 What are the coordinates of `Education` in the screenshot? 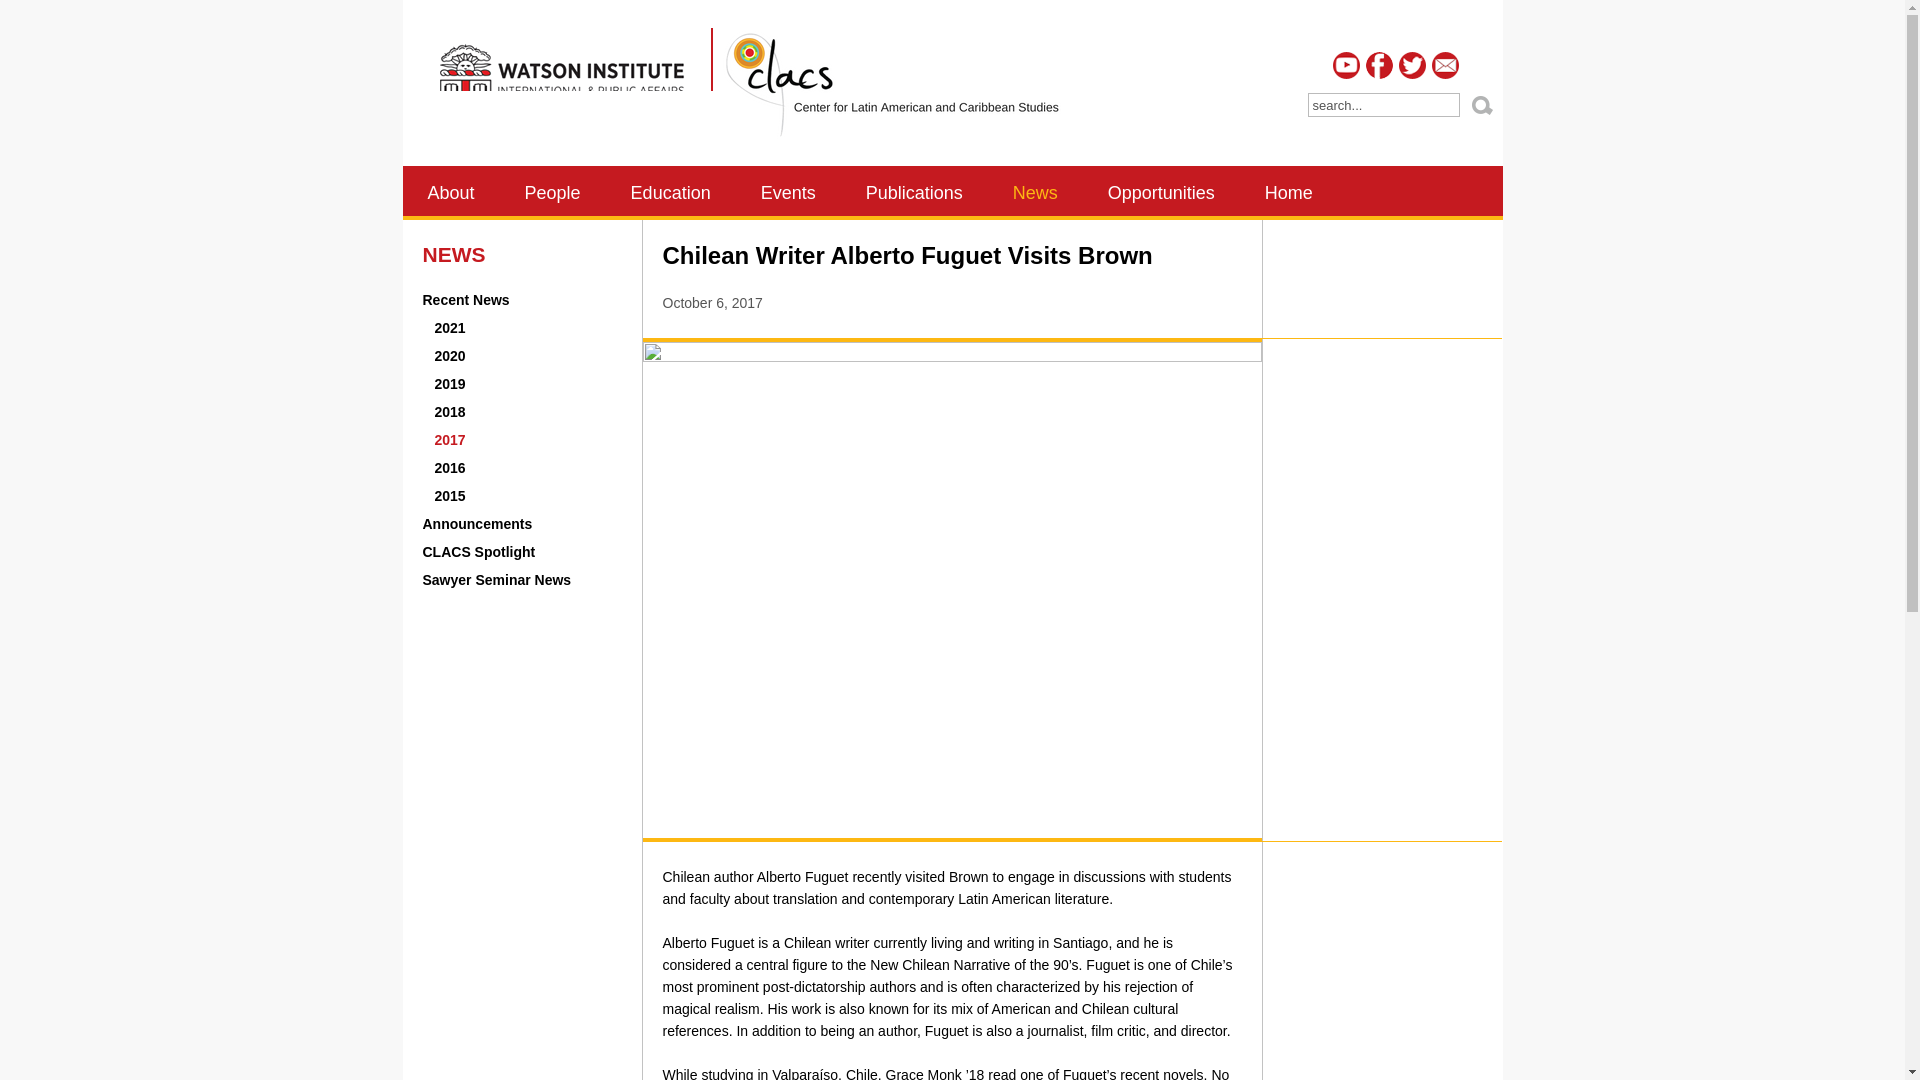 It's located at (670, 191).